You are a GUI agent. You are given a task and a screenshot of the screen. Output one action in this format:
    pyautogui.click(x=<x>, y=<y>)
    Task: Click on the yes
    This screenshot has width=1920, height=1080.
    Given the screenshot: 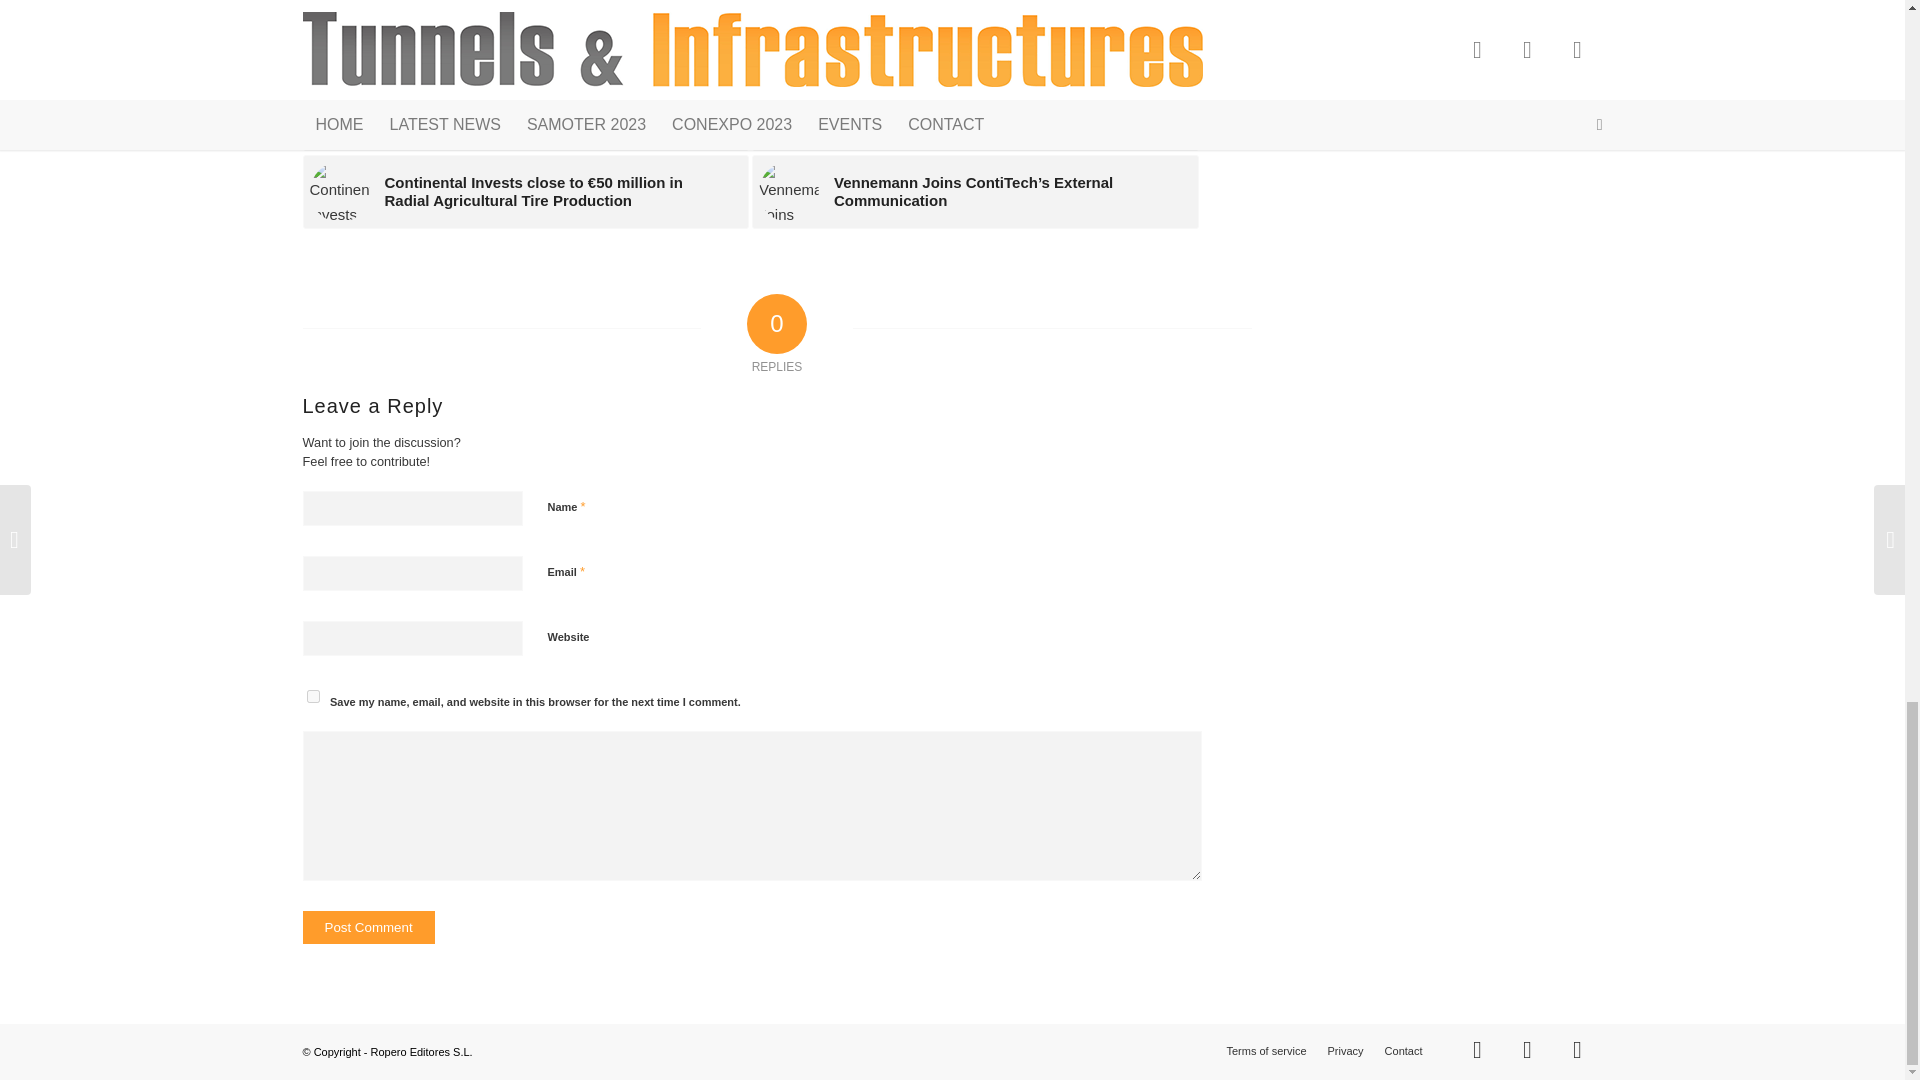 What is the action you would take?
    pyautogui.click(x=312, y=696)
    